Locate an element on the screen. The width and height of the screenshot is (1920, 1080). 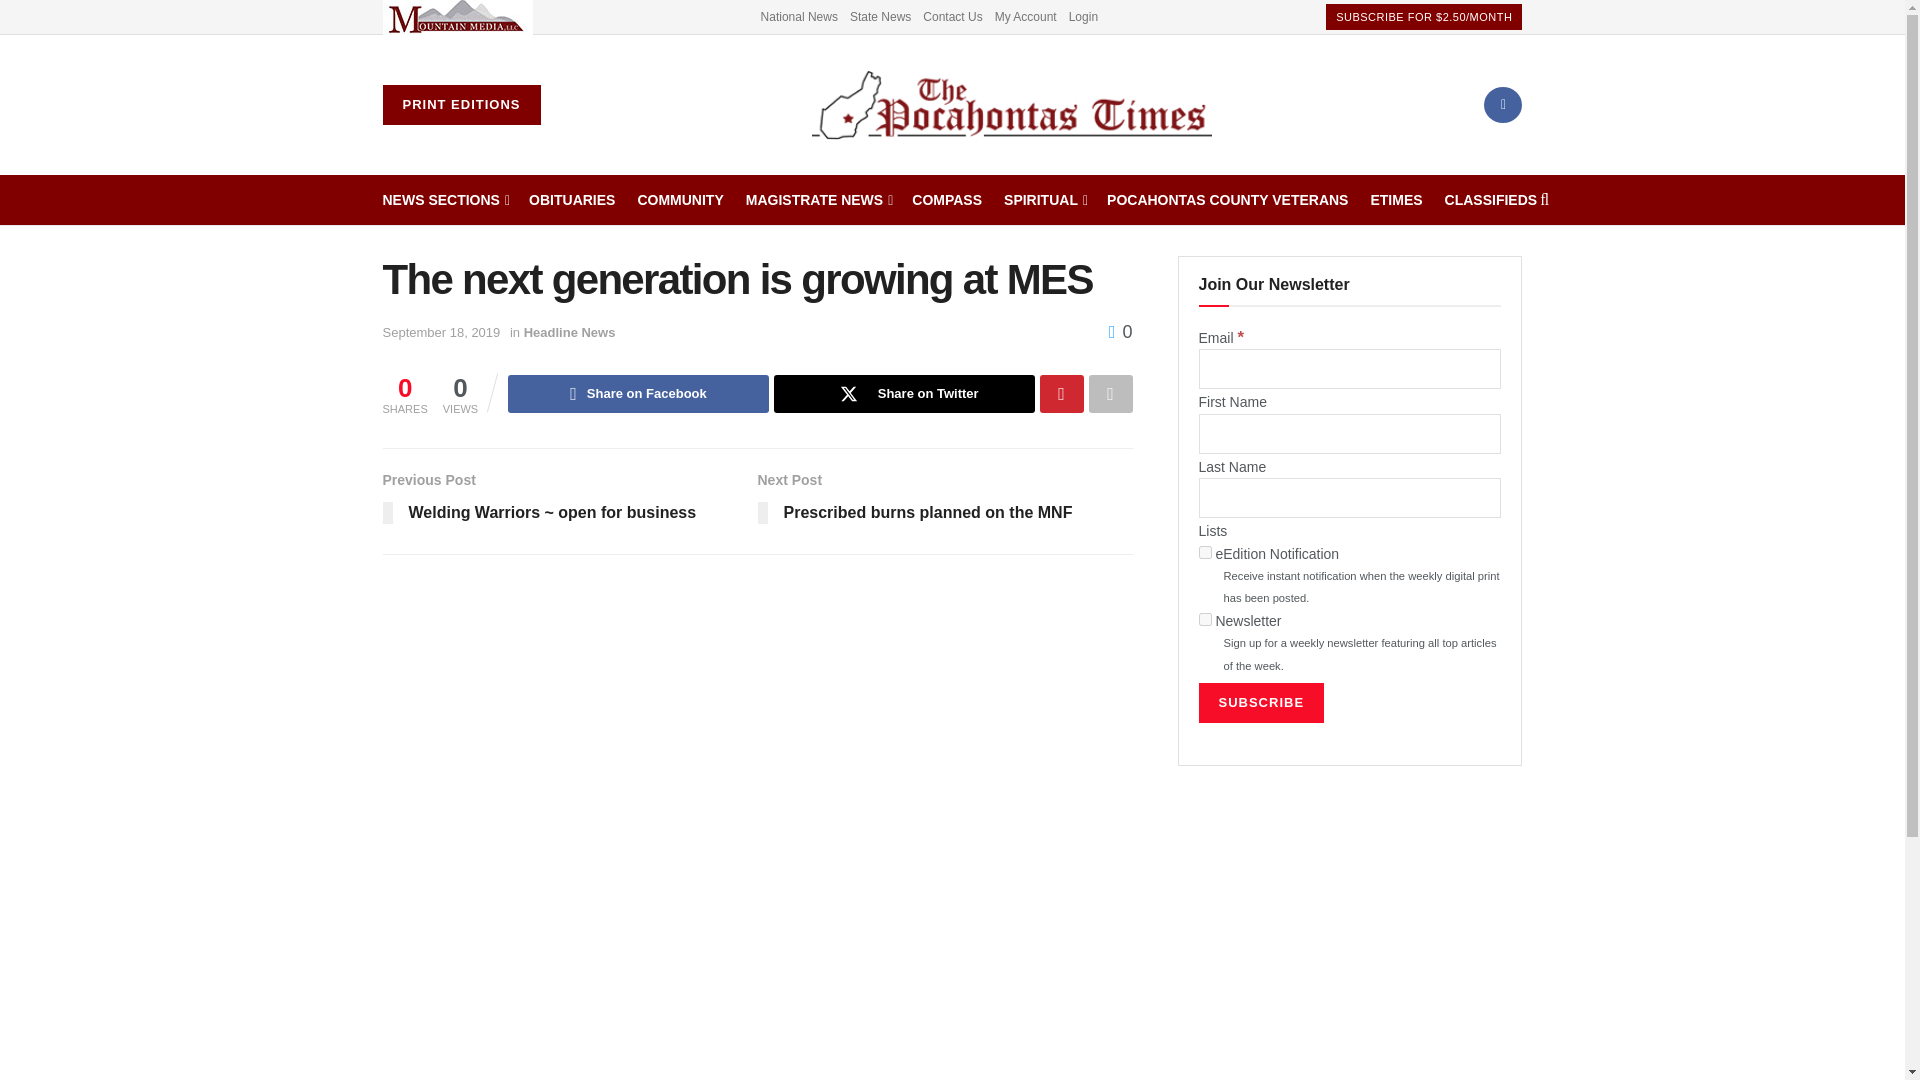
COMPASS is located at coordinates (946, 199).